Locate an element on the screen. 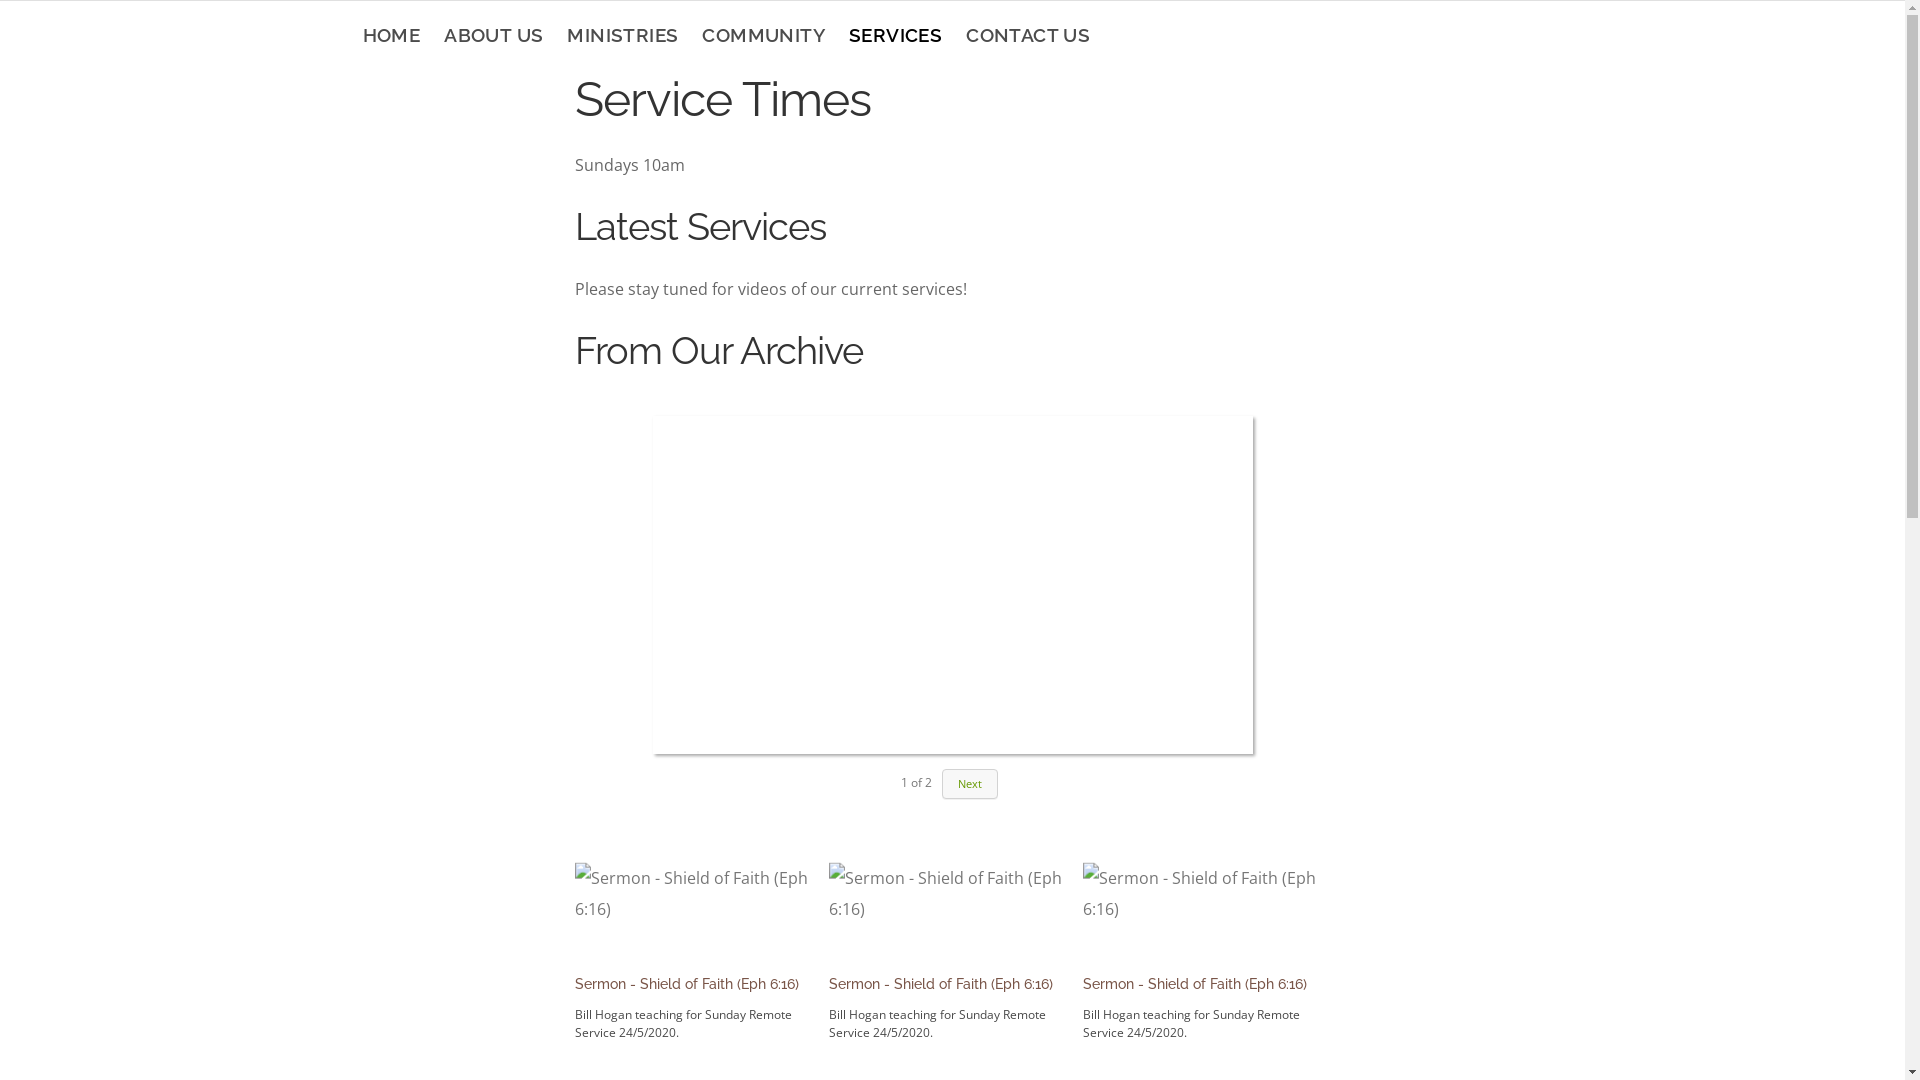  SERVICES is located at coordinates (896, 35).